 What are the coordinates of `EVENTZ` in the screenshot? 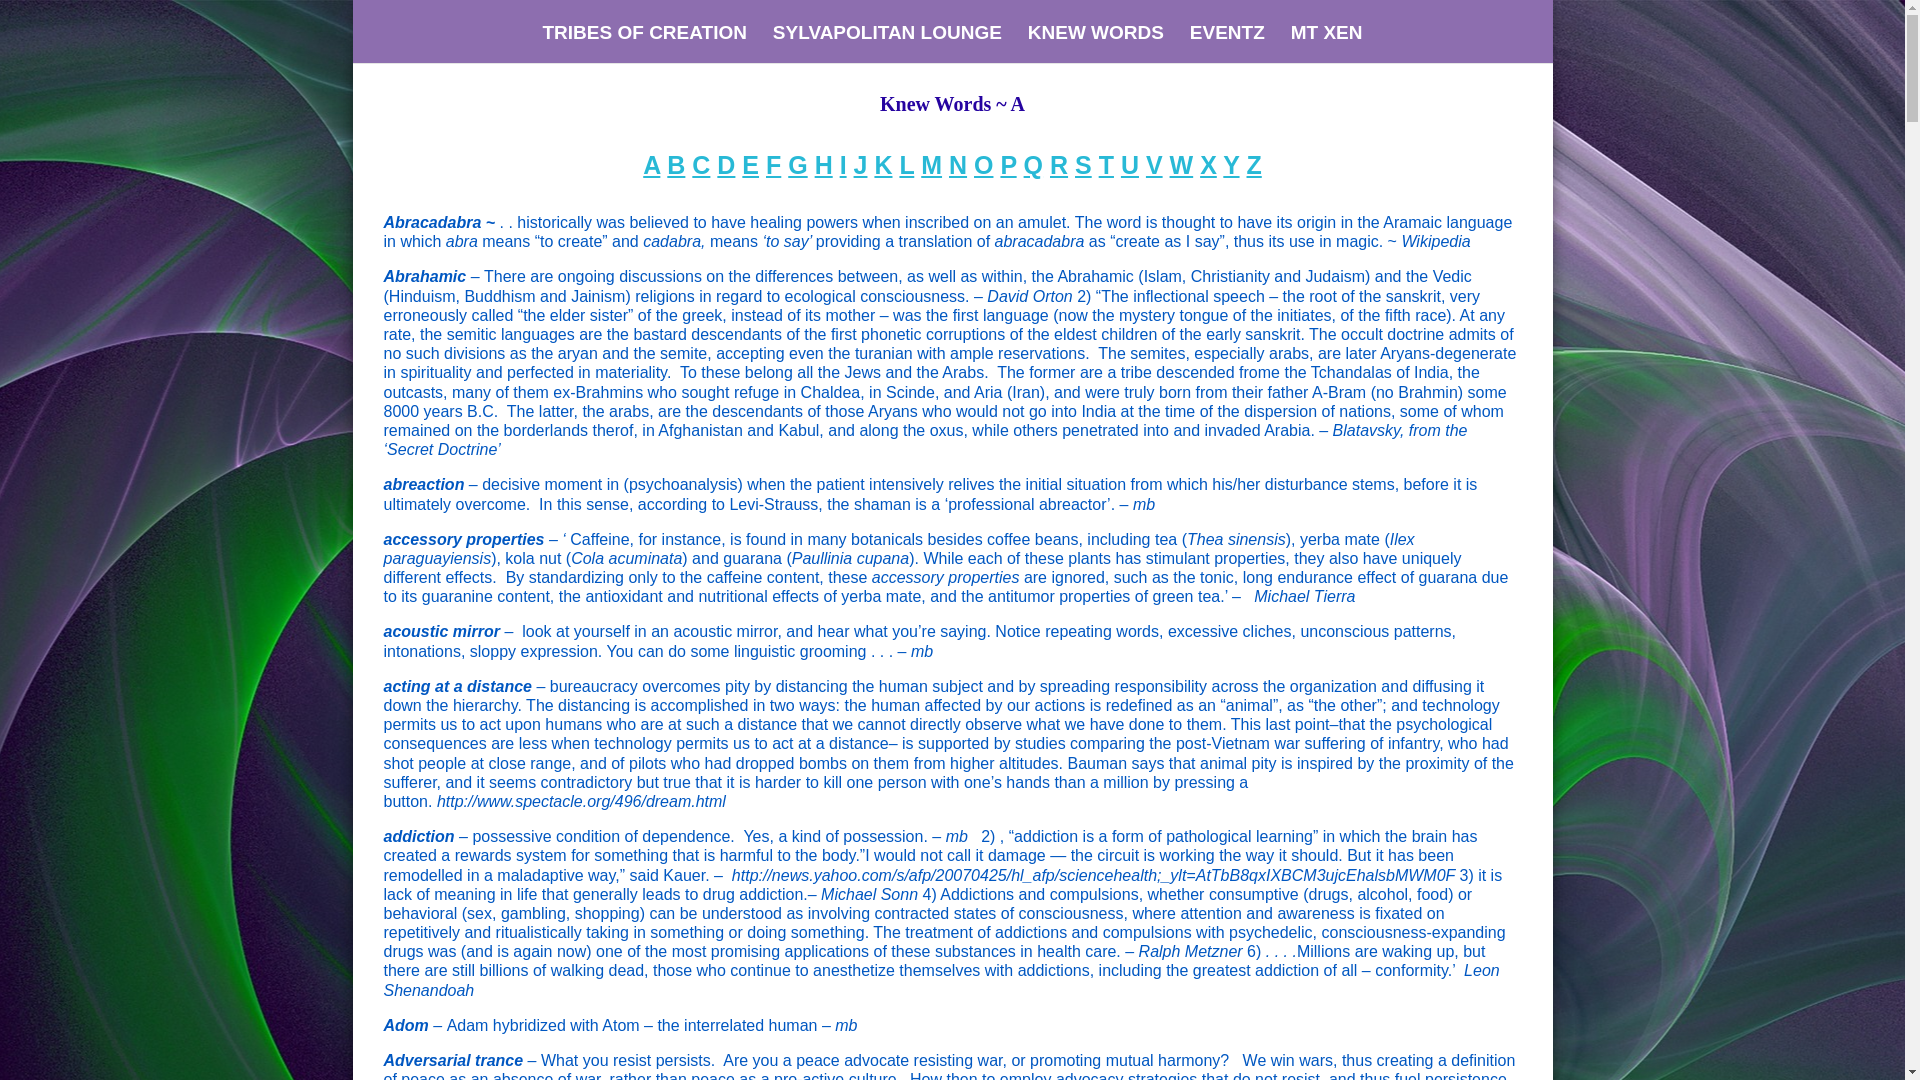 It's located at (1228, 44).